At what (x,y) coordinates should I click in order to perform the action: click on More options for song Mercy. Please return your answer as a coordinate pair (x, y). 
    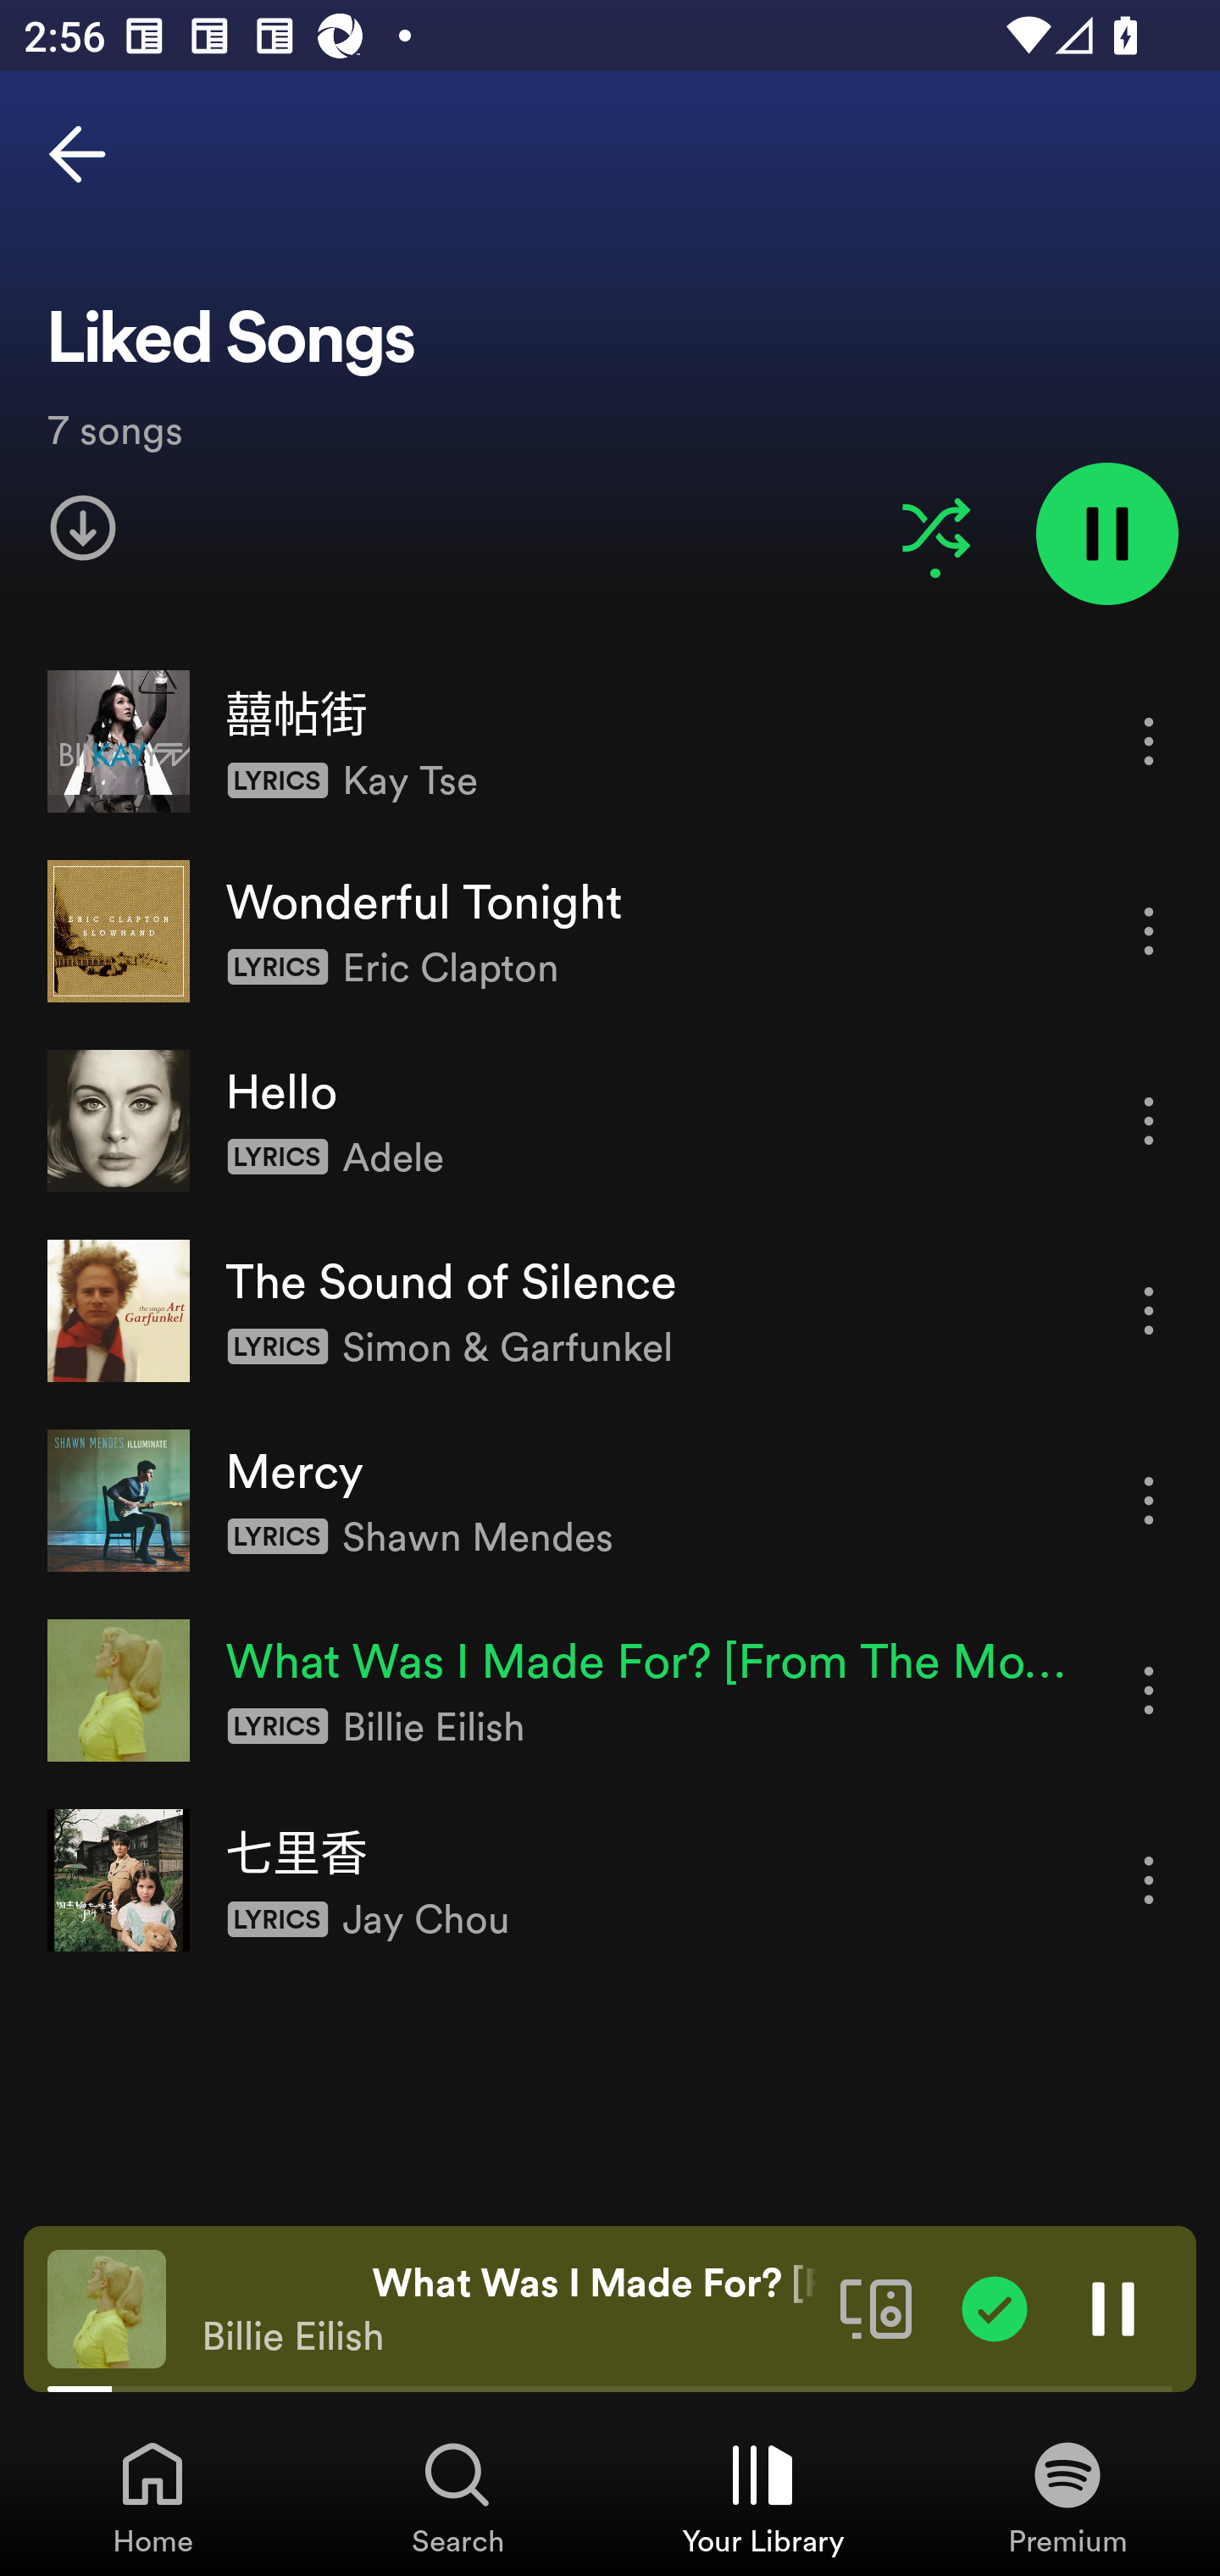
    Looking at the image, I should click on (1149, 1500).